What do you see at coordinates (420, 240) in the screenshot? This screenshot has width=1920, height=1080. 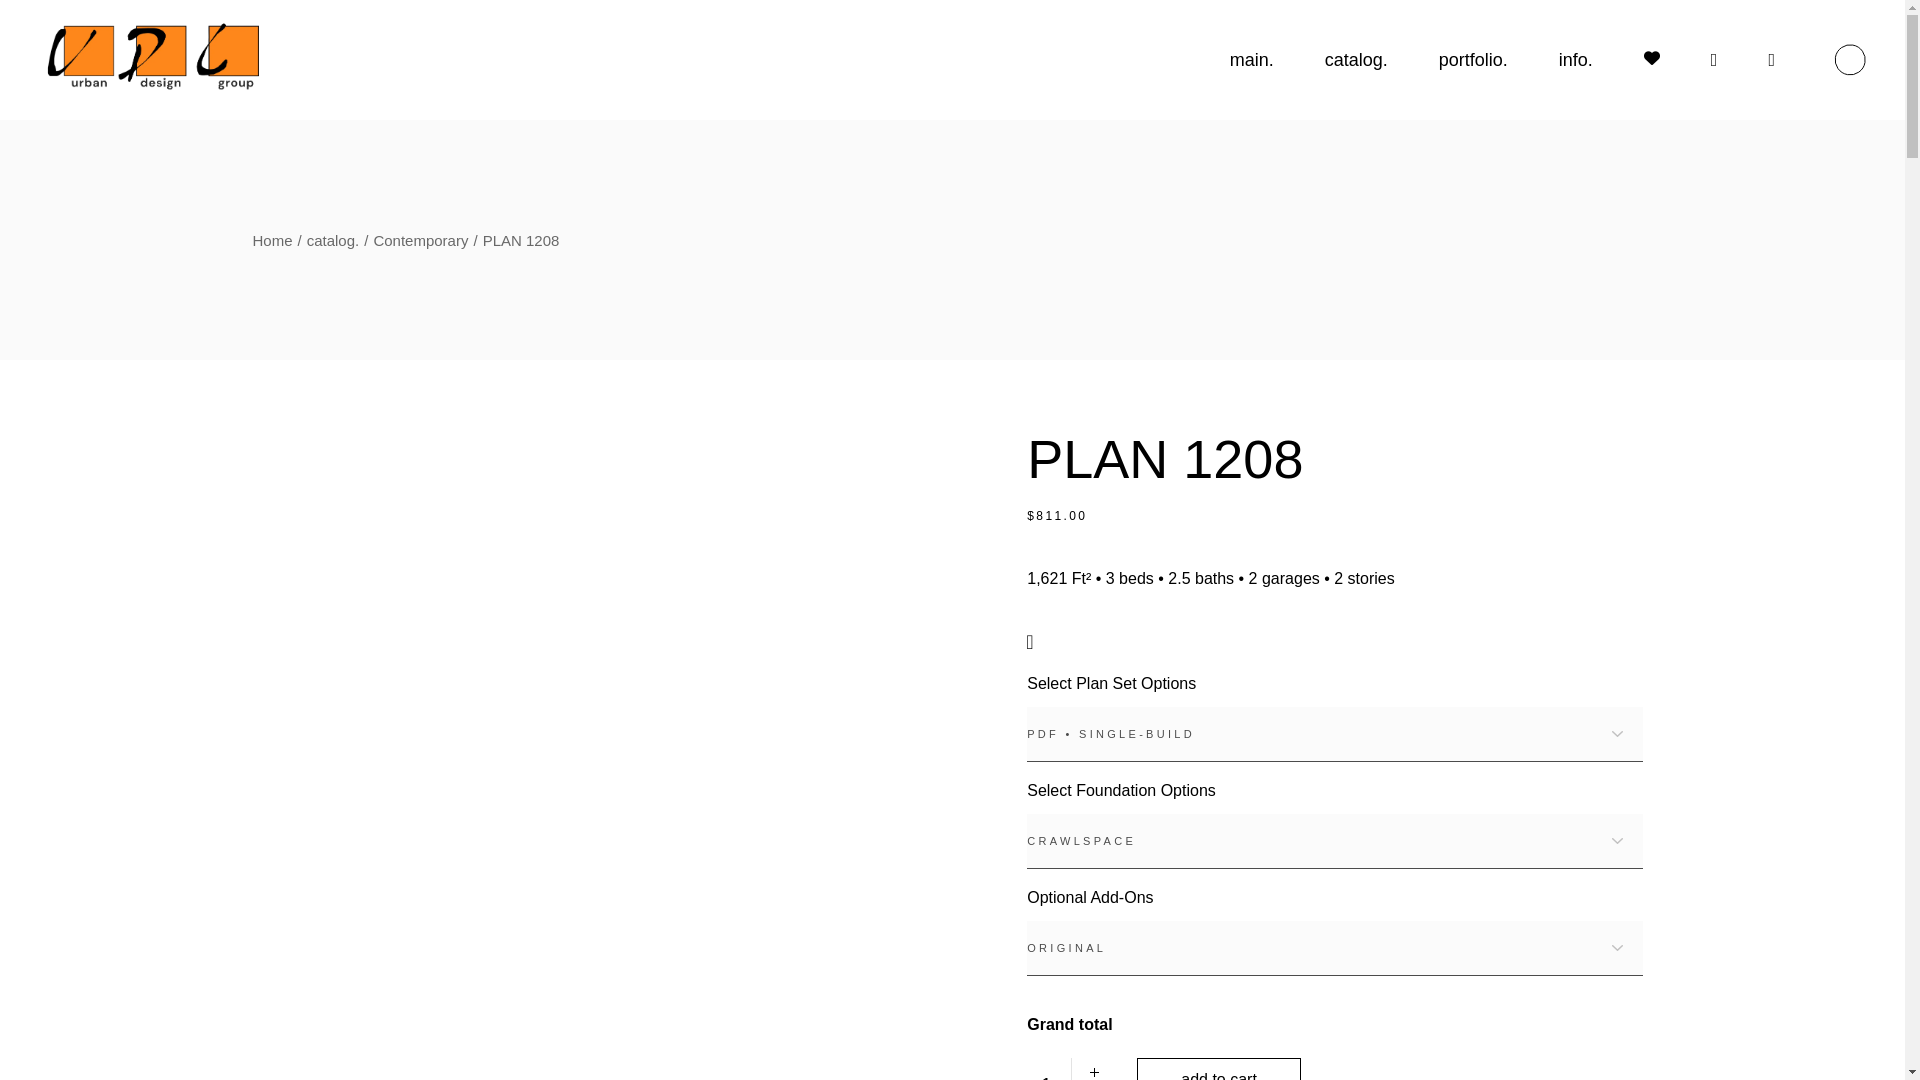 I see `Contemporary` at bounding box center [420, 240].